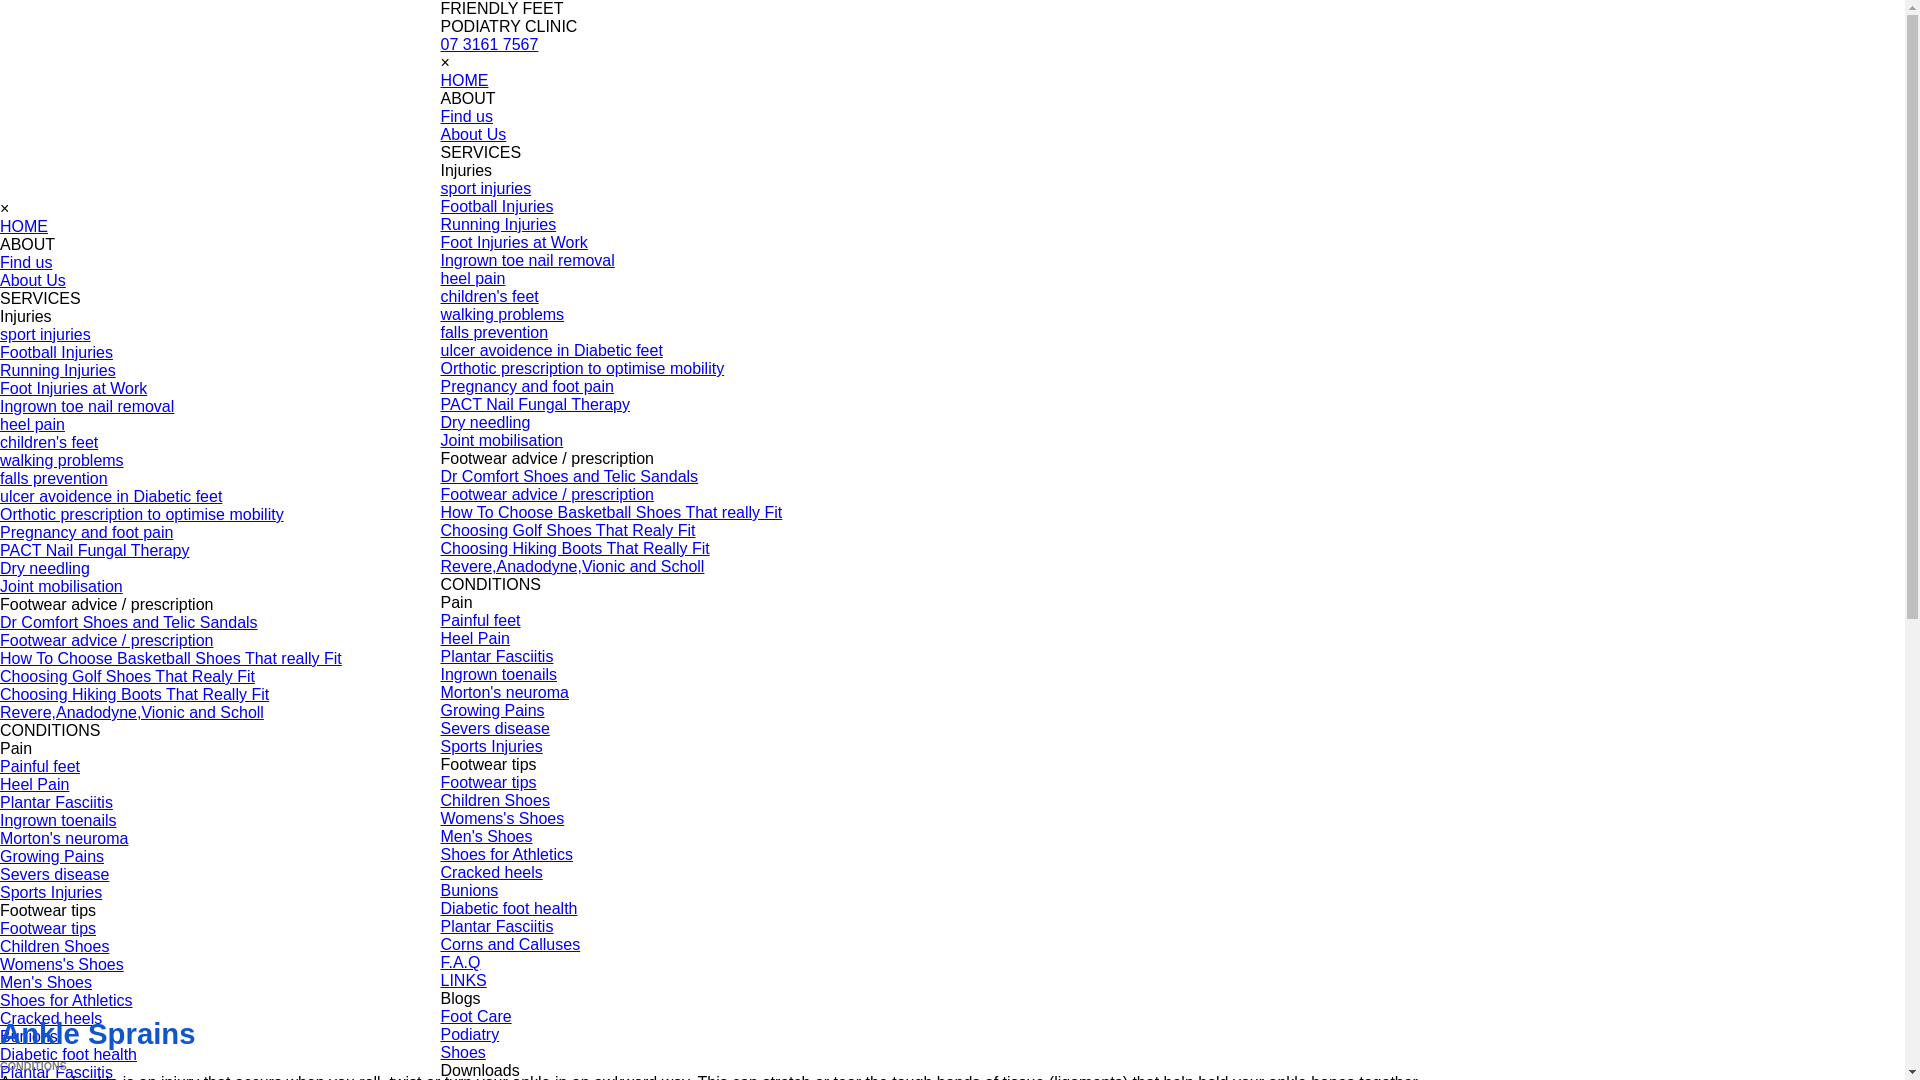 Image resolution: width=1920 pixels, height=1080 pixels. What do you see at coordinates (546, 494) in the screenshot?
I see `Footwear advice / prescription` at bounding box center [546, 494].